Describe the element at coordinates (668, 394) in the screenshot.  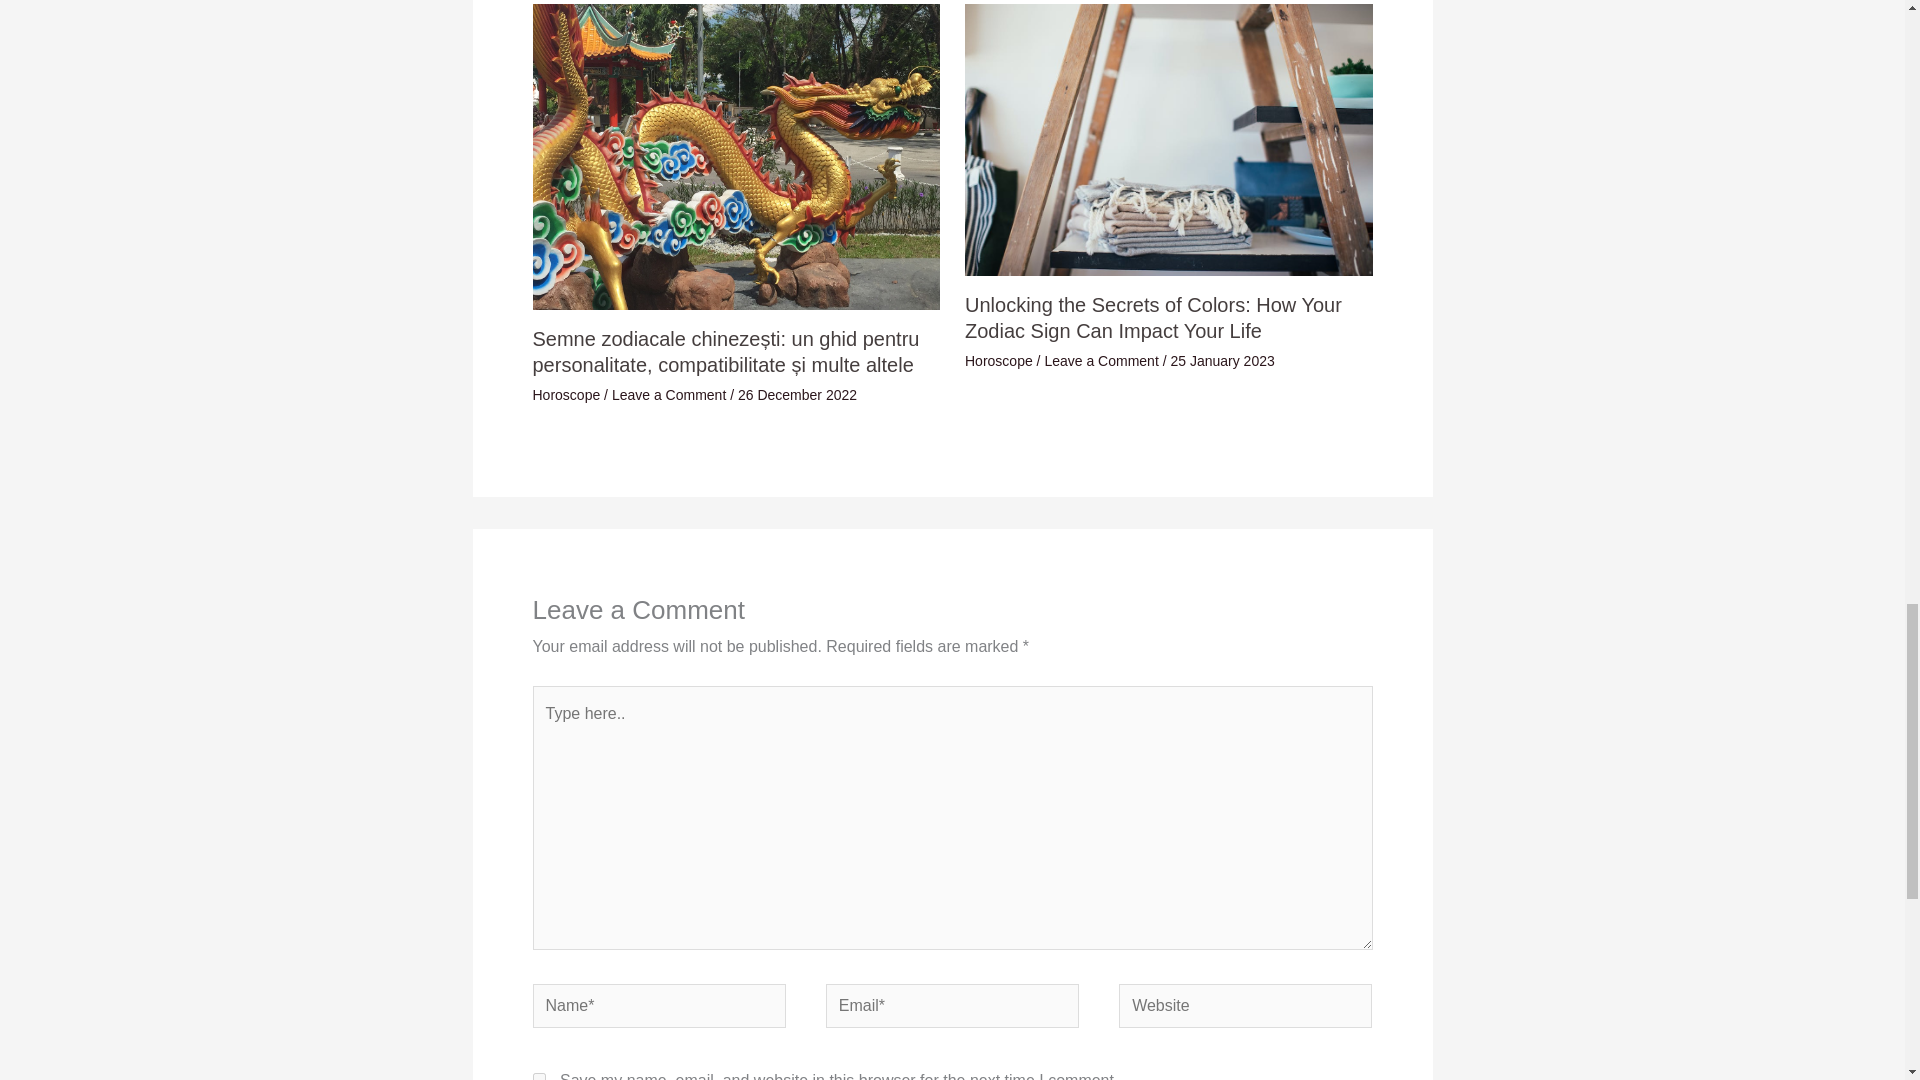
I see `Leave a Comment` at that location.